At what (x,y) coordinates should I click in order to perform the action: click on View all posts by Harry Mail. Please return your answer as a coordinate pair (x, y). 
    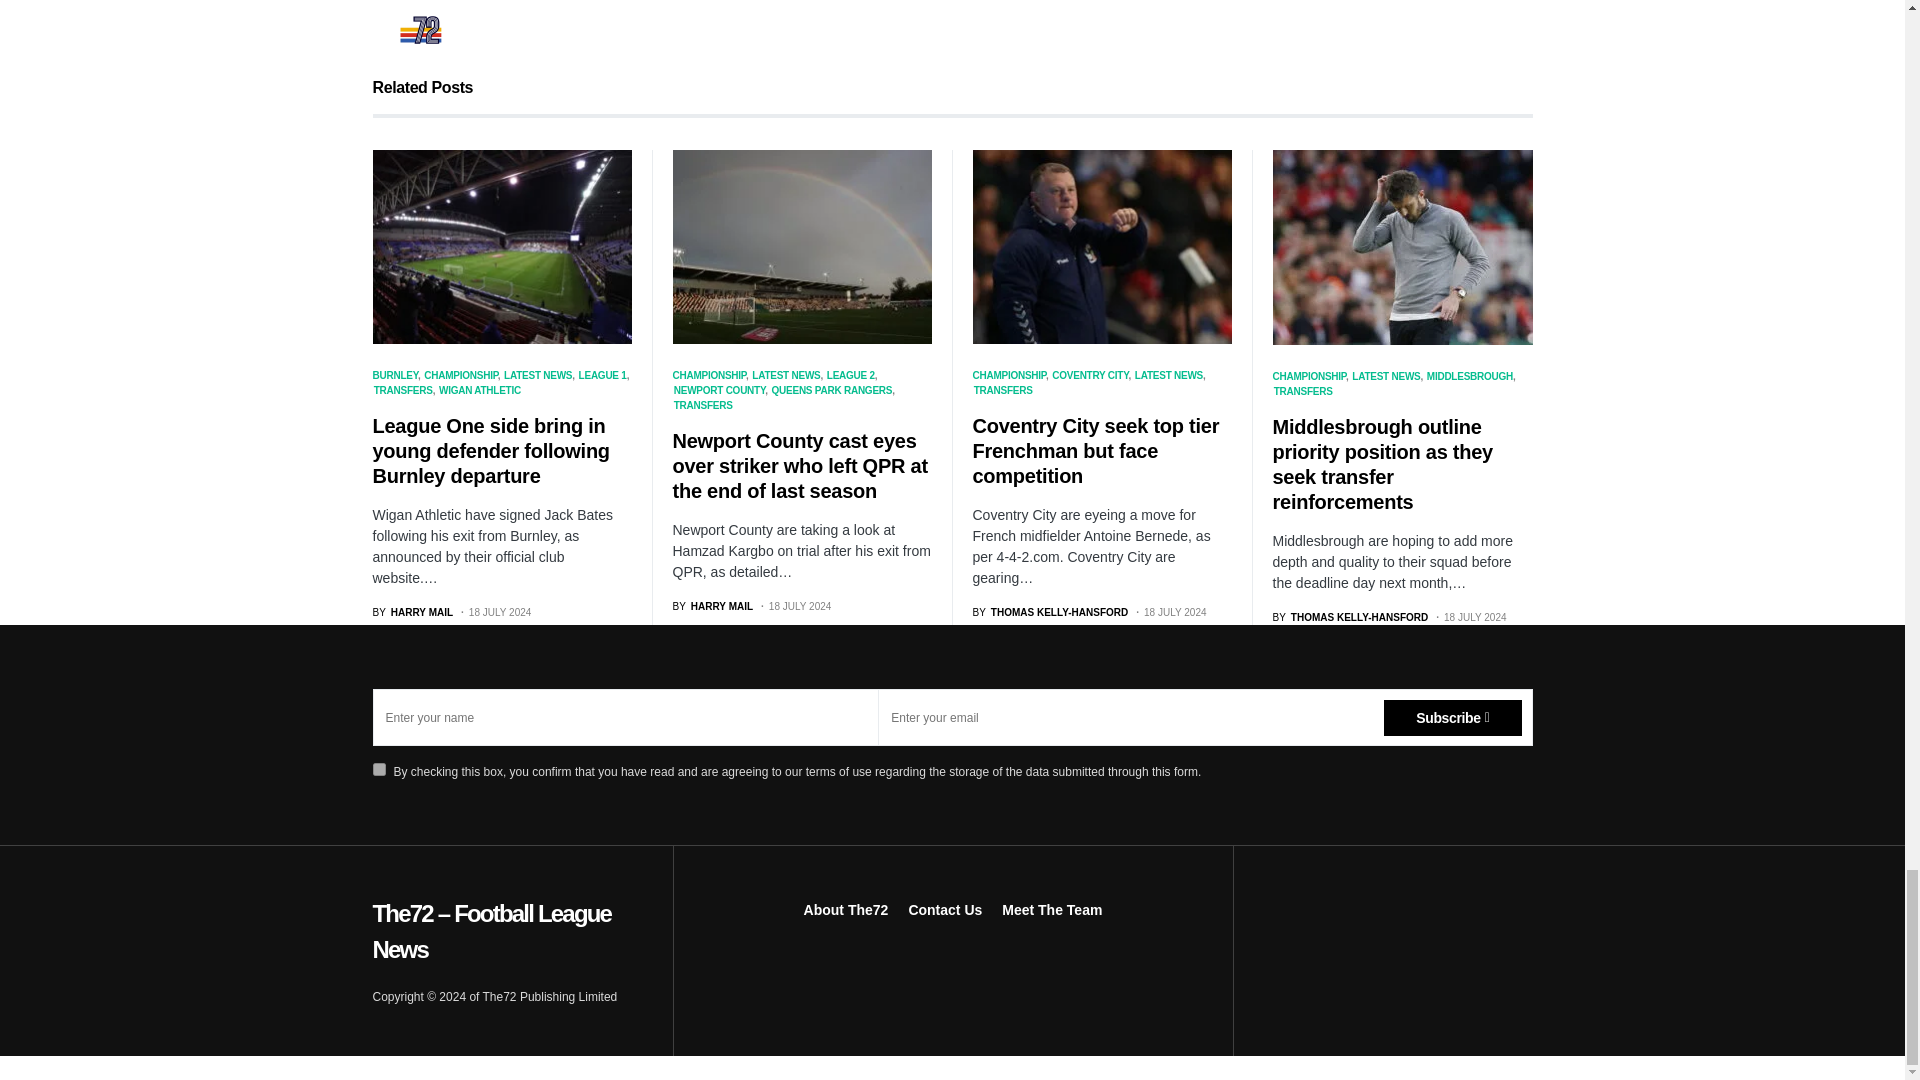
    Looking at the image, I should click on (712, 606).